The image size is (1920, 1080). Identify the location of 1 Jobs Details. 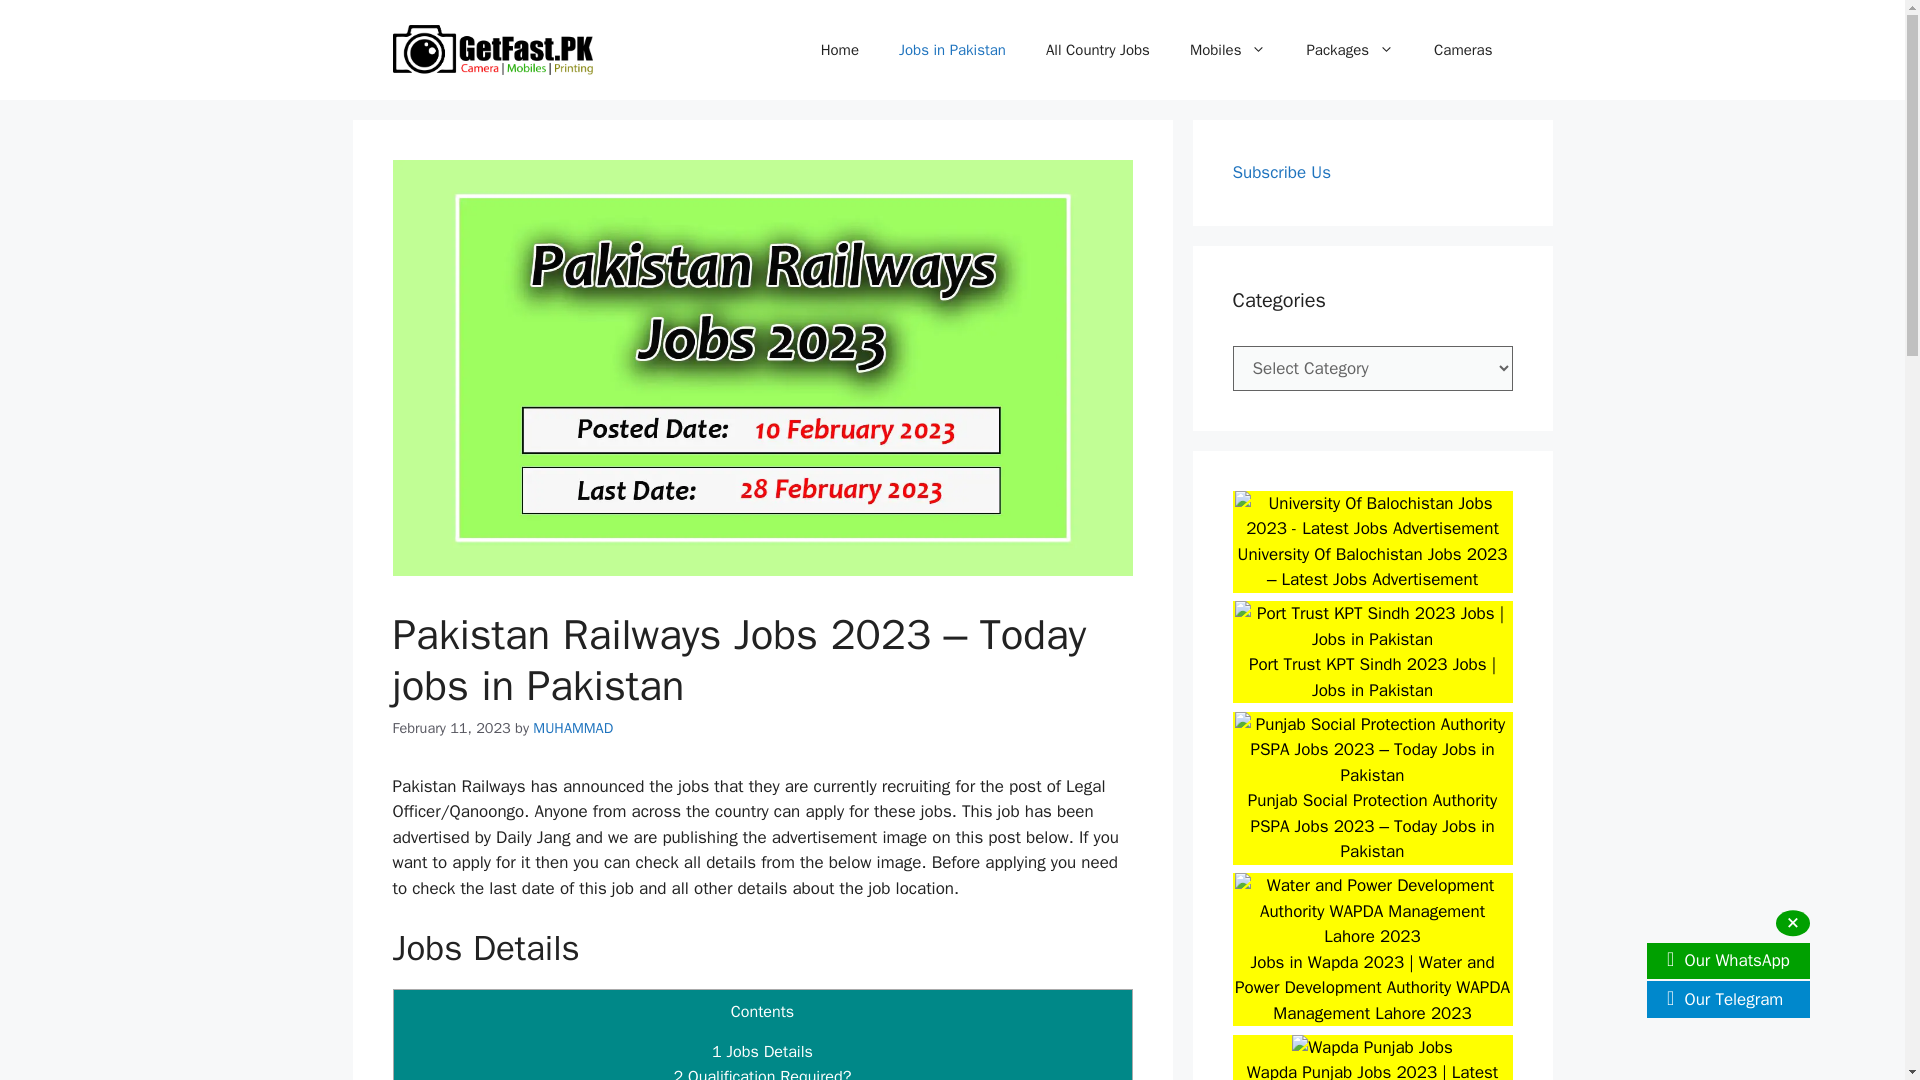
(762, 1051).